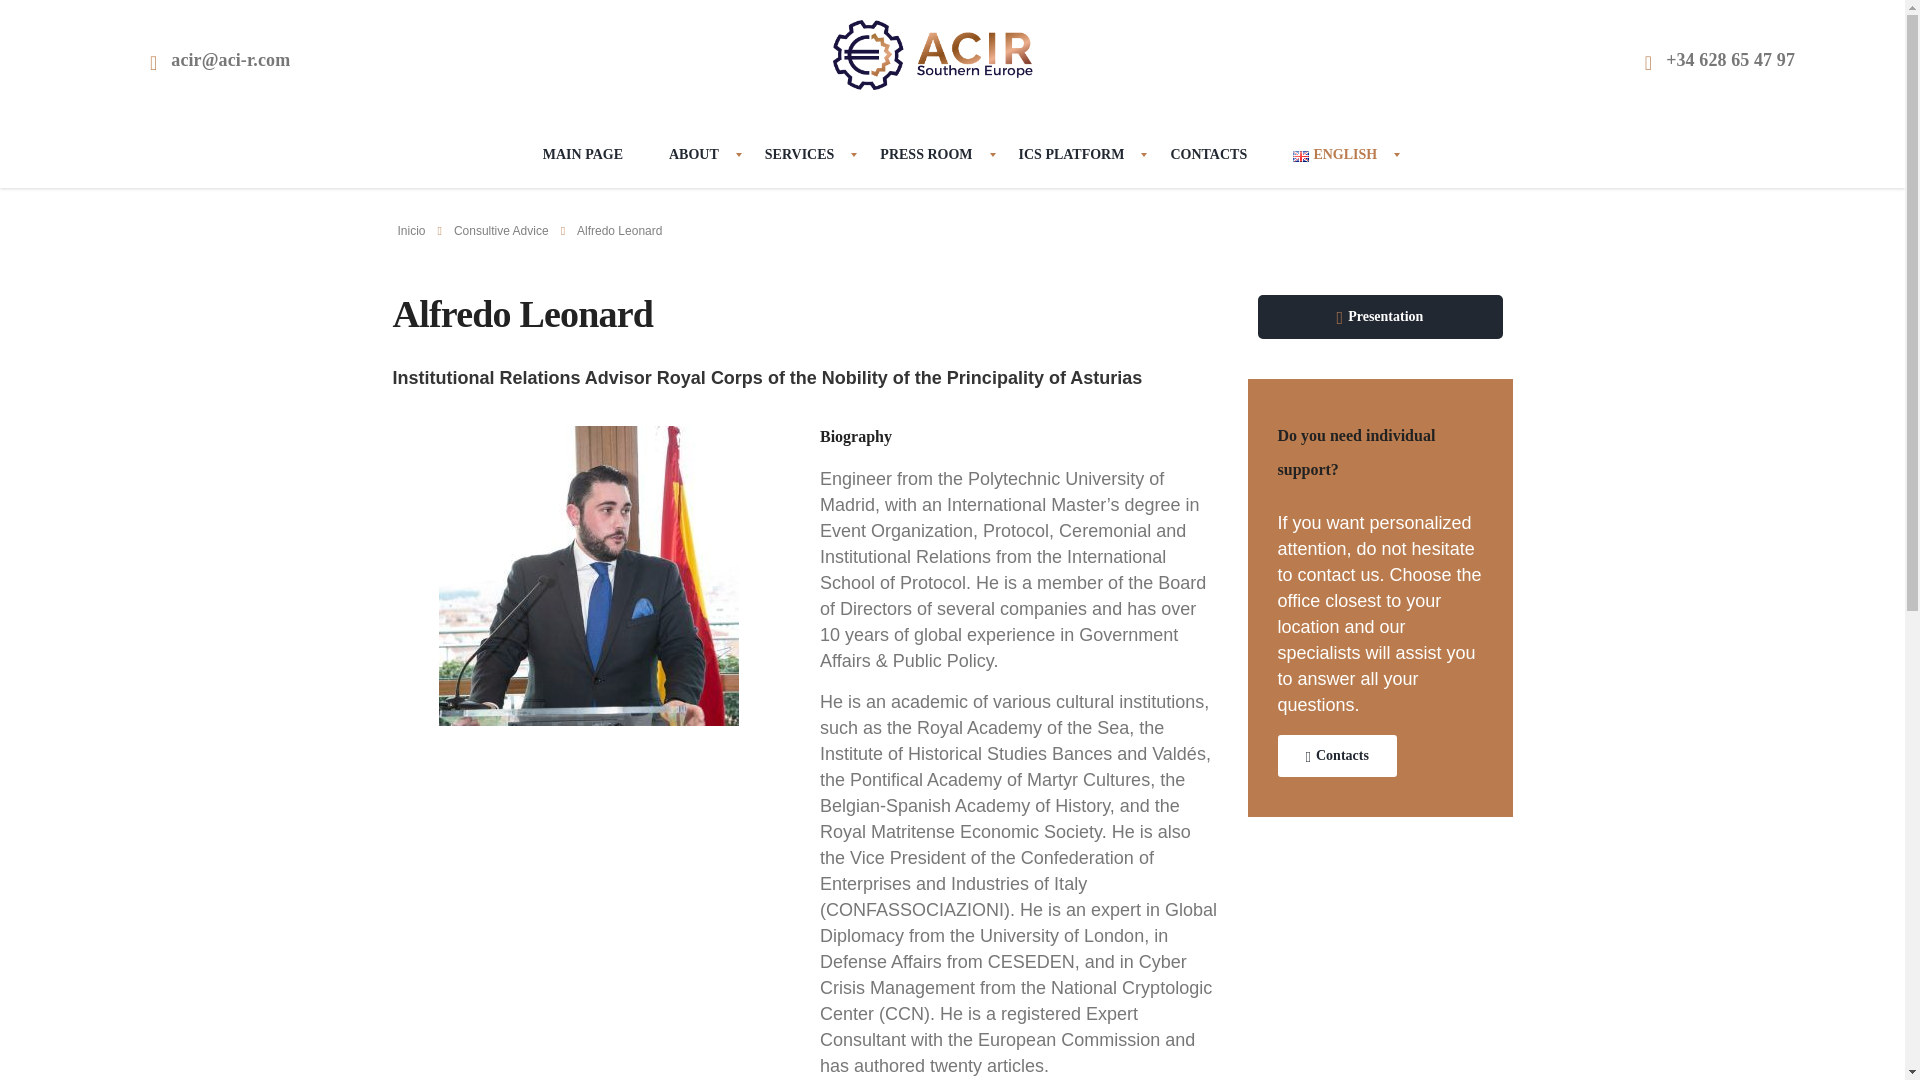 This screenshot has height=1080, width=1920. What do you see at coordinates (582, 154) in the screenshot?
I see `MAIN PAGE` at bounding box center [582, 154].